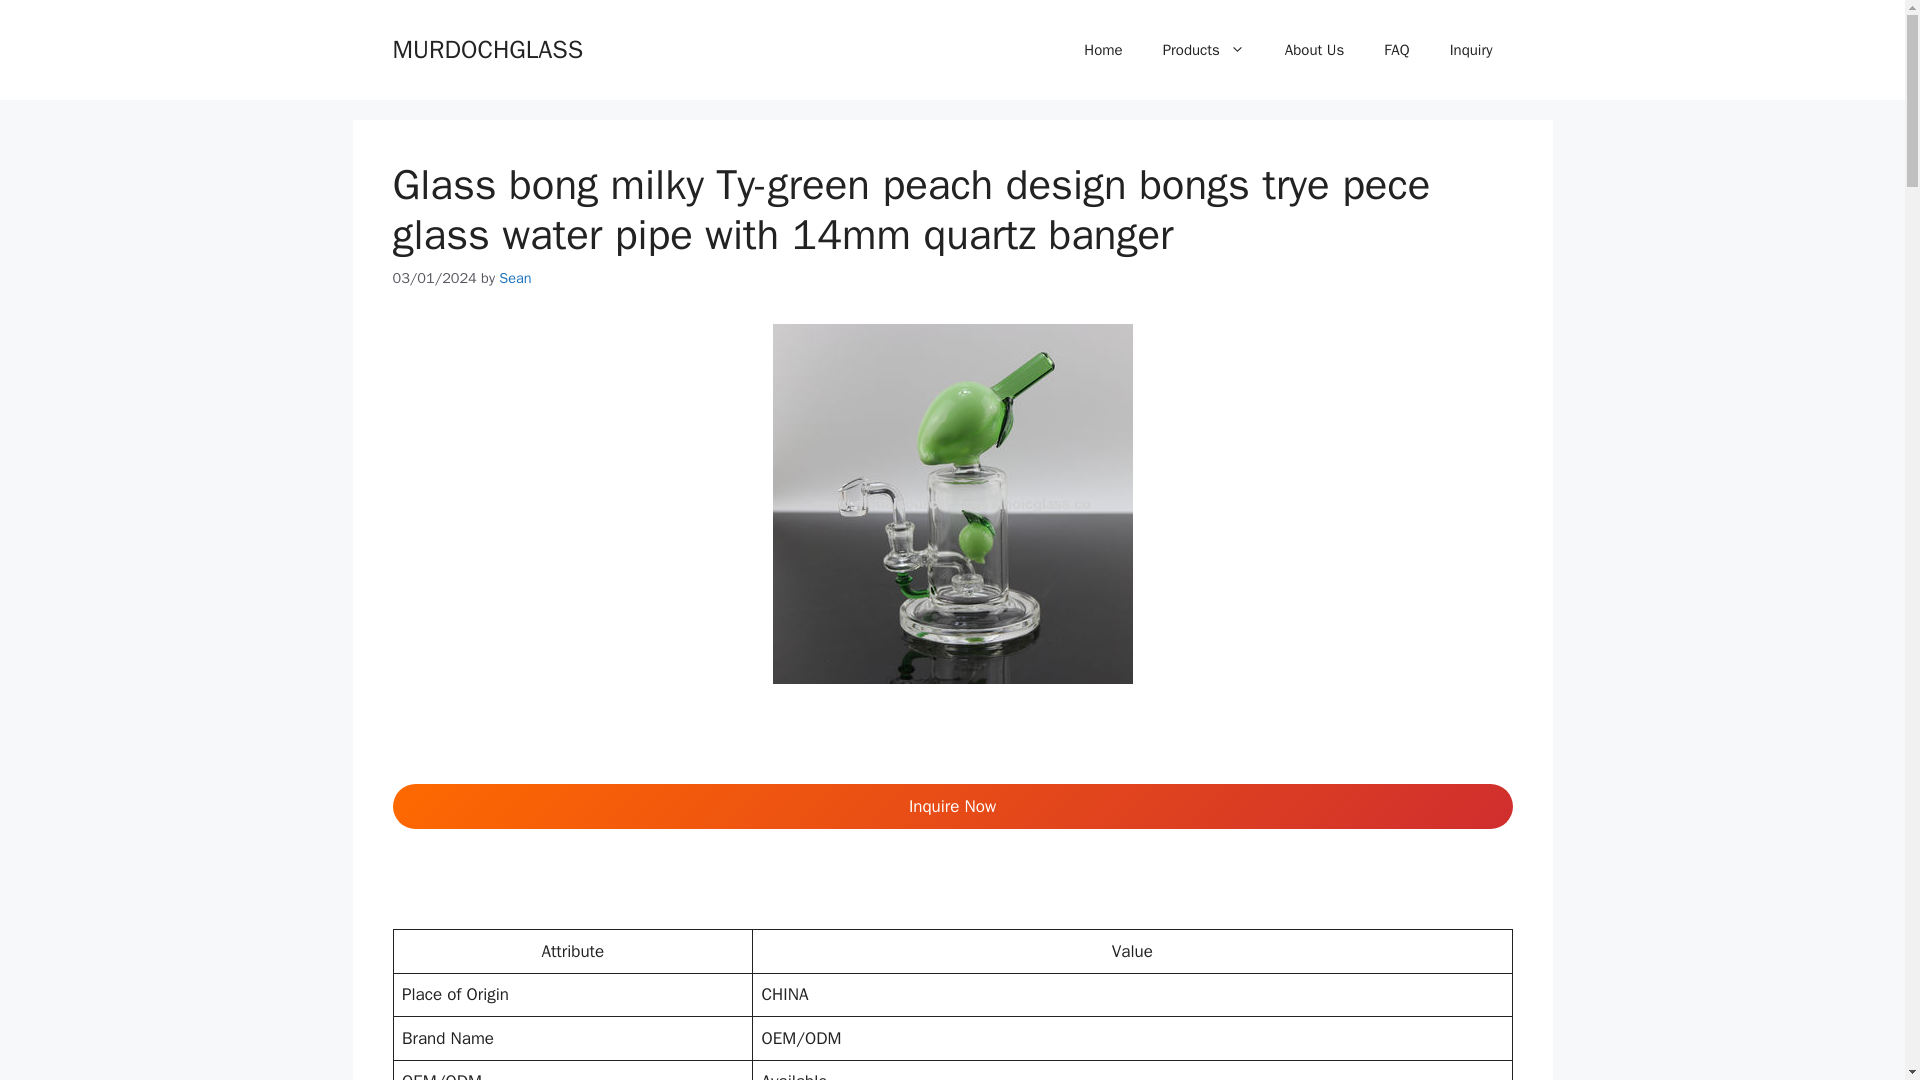  What do you see at coordinates (487, 48) in the screenshot?
I see `MURDOCHGLASS` at bounding box center [487, 48].